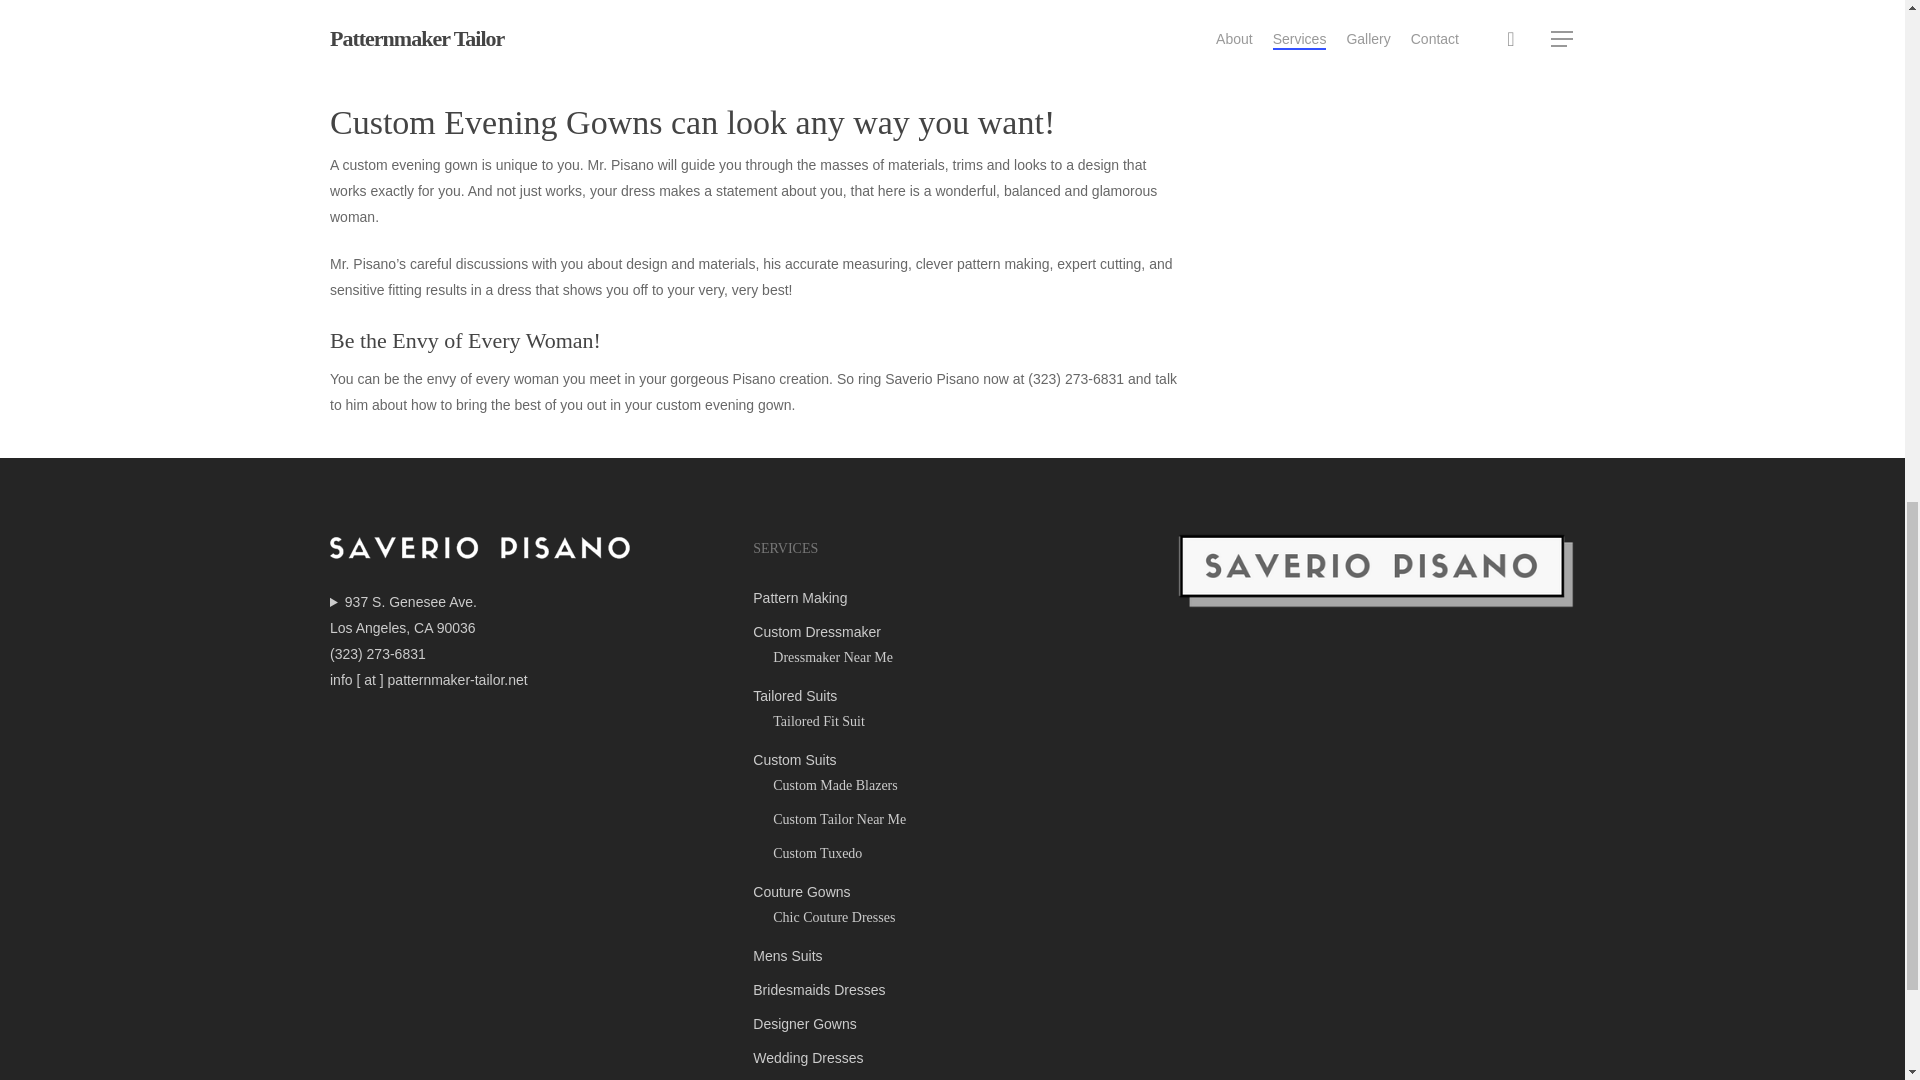 Image resolution: width=1920 pixels, height=1080 pixels. I want to click on Mens Suits, so click(951, 955).